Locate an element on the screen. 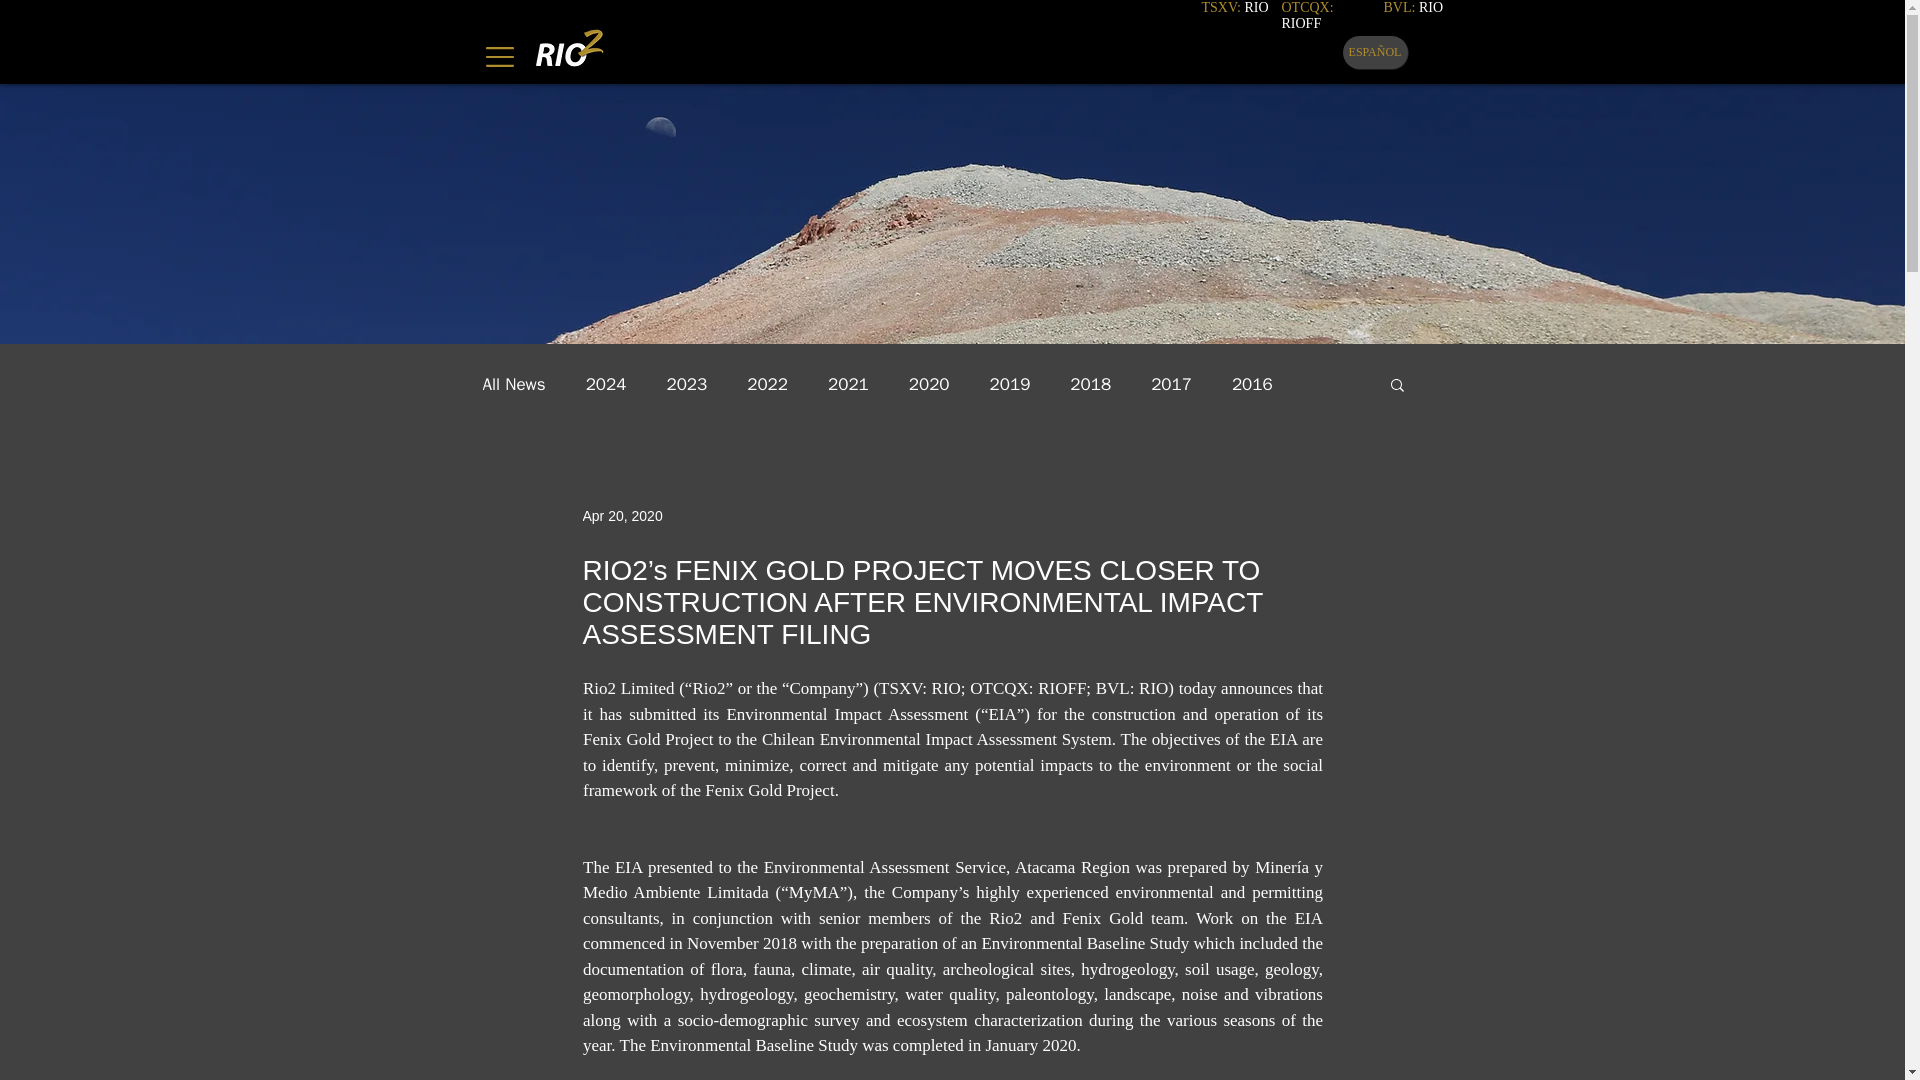 The image size is (1920, 1080). 2018 is located at coordinates (1090, 383).